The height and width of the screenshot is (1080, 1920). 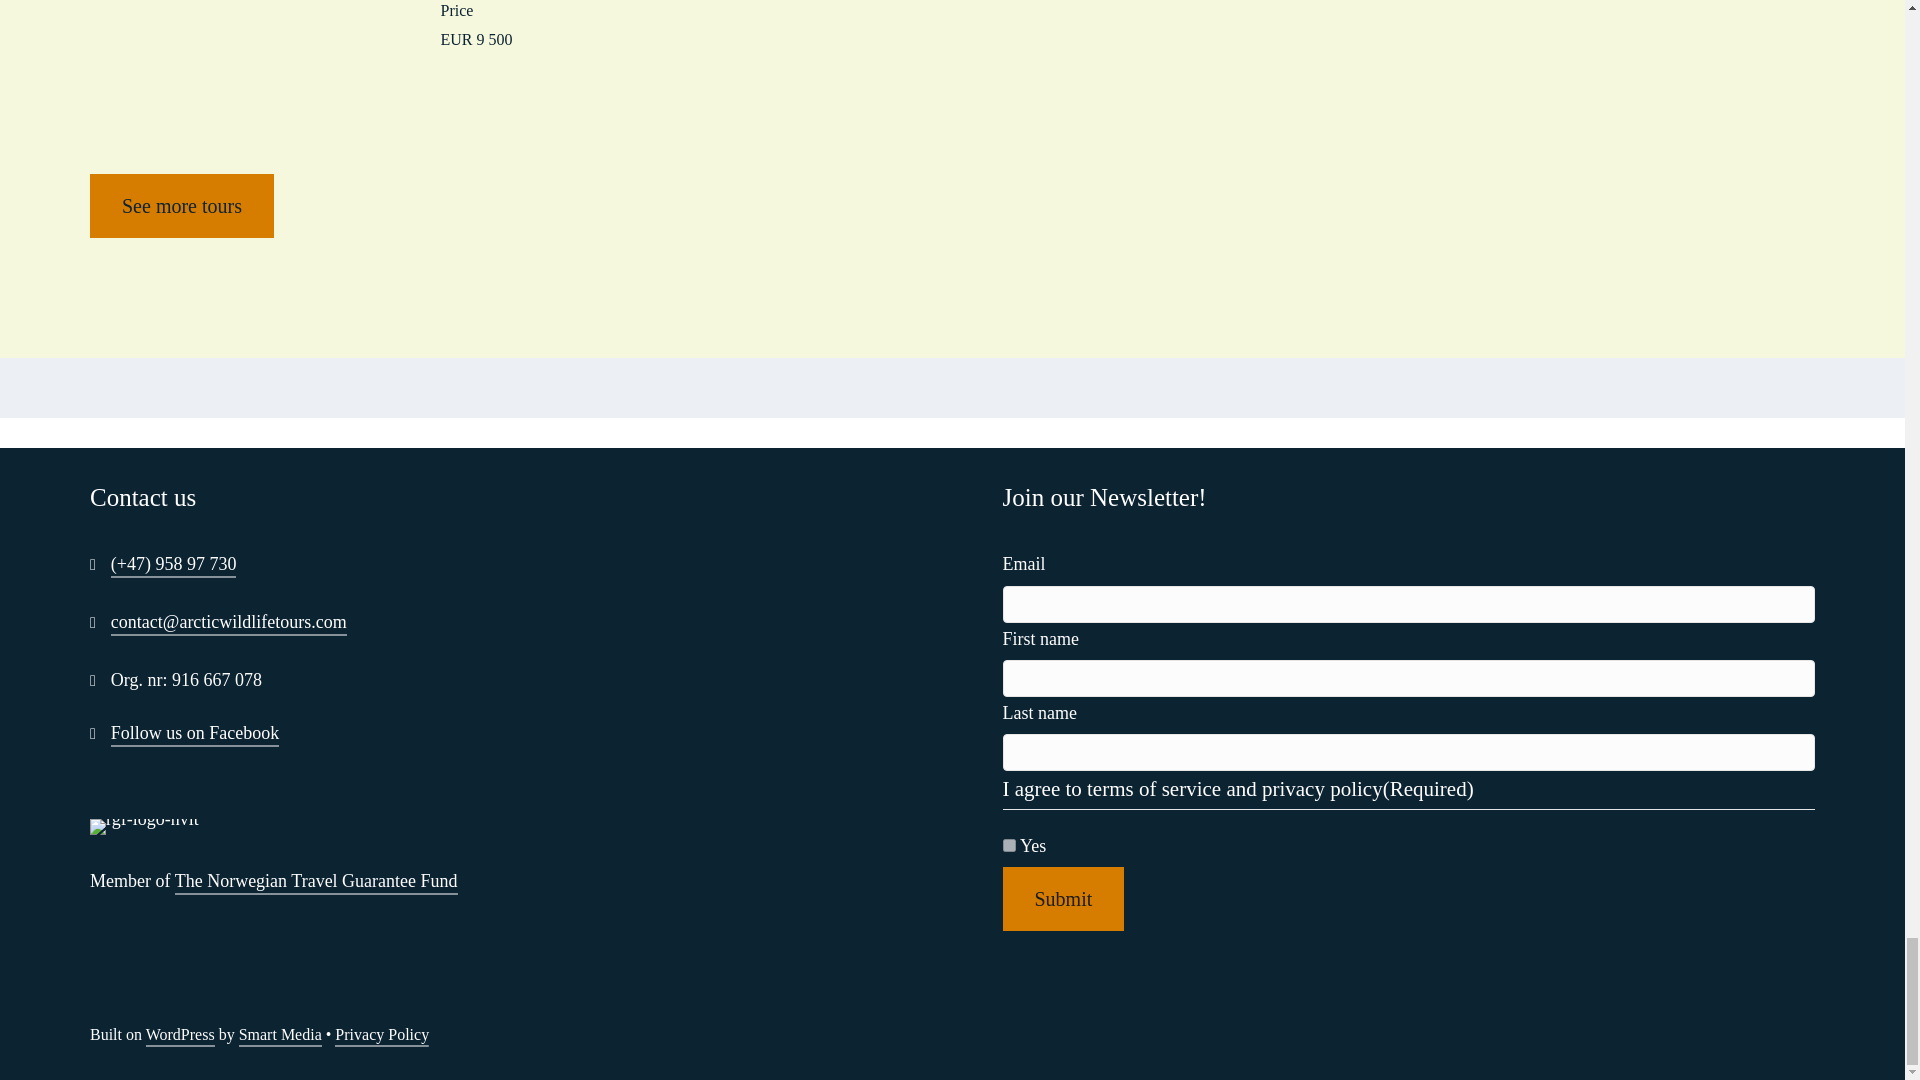 What do you see at coordinates (144, 826) in the screenshot?
I see `rgf-logo-hvit` at bounding box center [144, 826].